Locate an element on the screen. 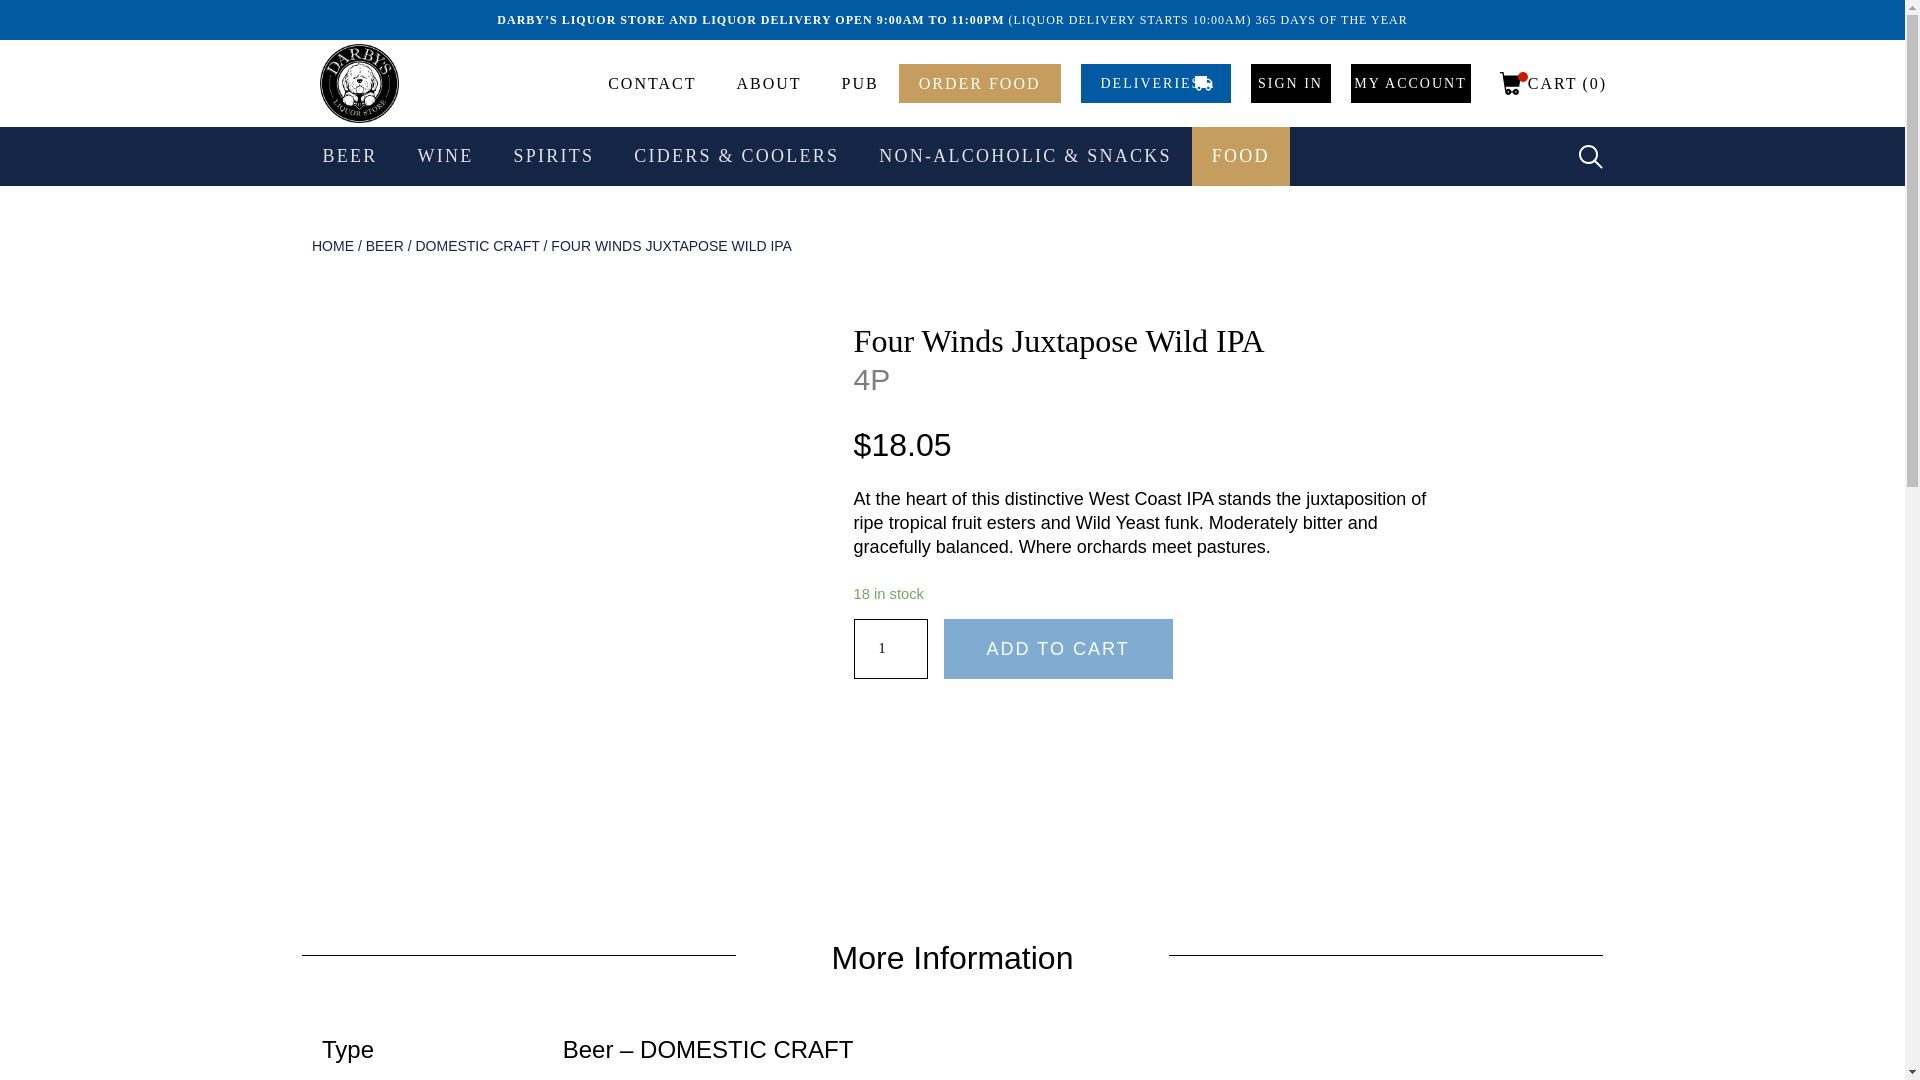  WINE is located at coordinates (445, 156).